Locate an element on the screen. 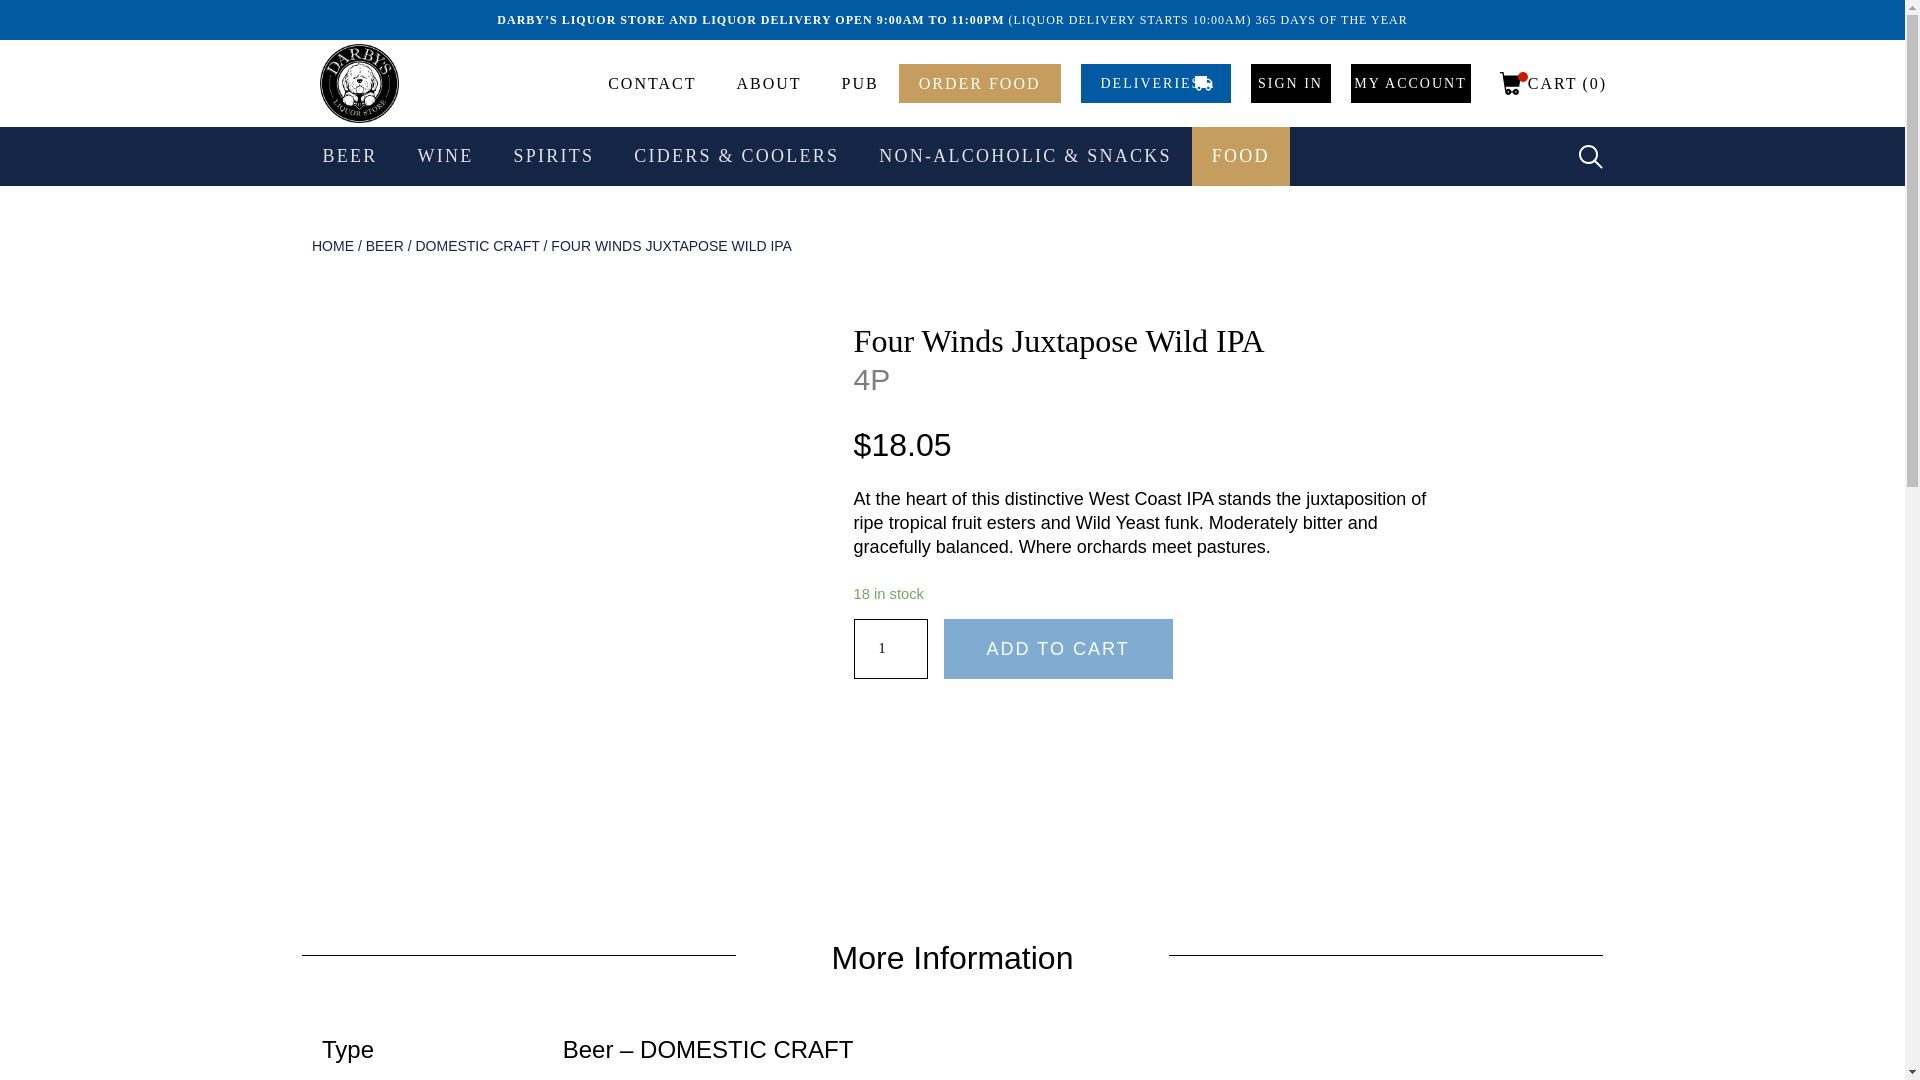  WINE is located at coordinates (445, 156).